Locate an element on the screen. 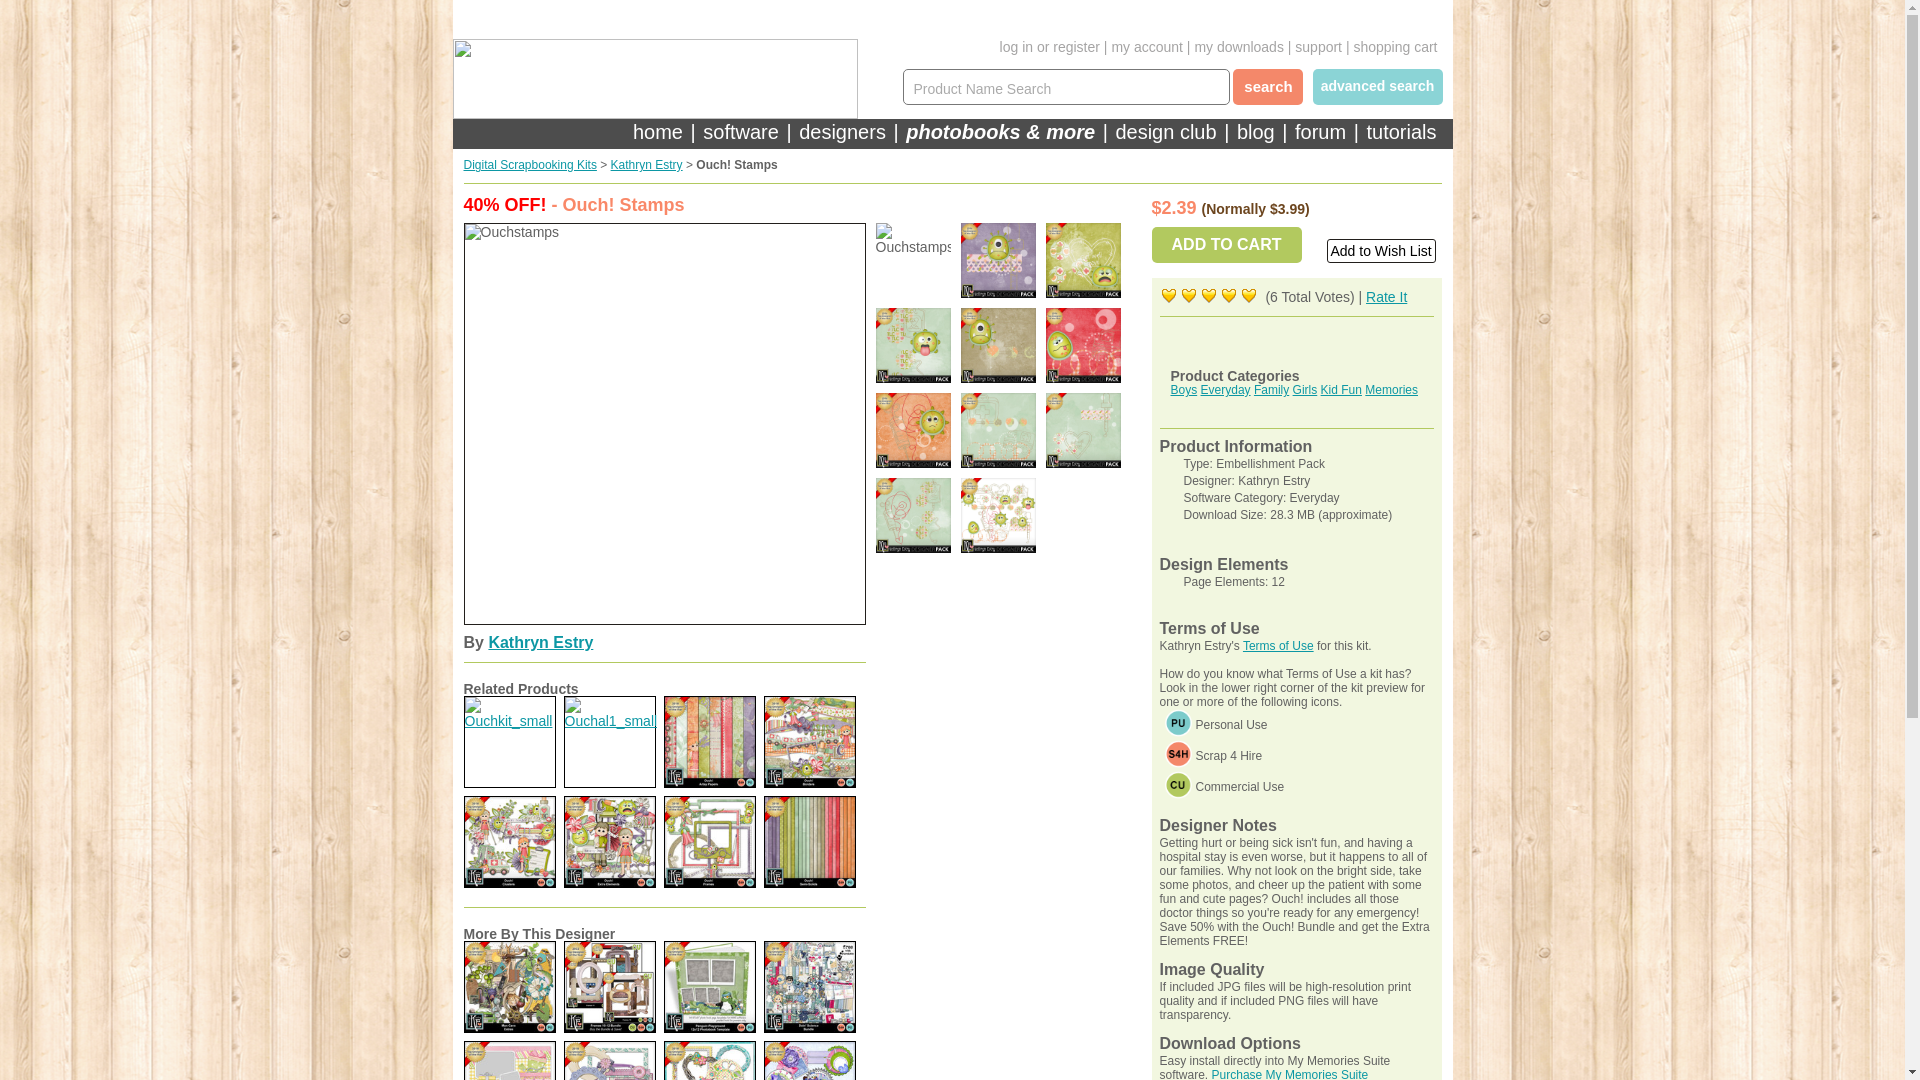 This screenshot has width=1920, height=1080. my account is located at coordinates (1146, 46).